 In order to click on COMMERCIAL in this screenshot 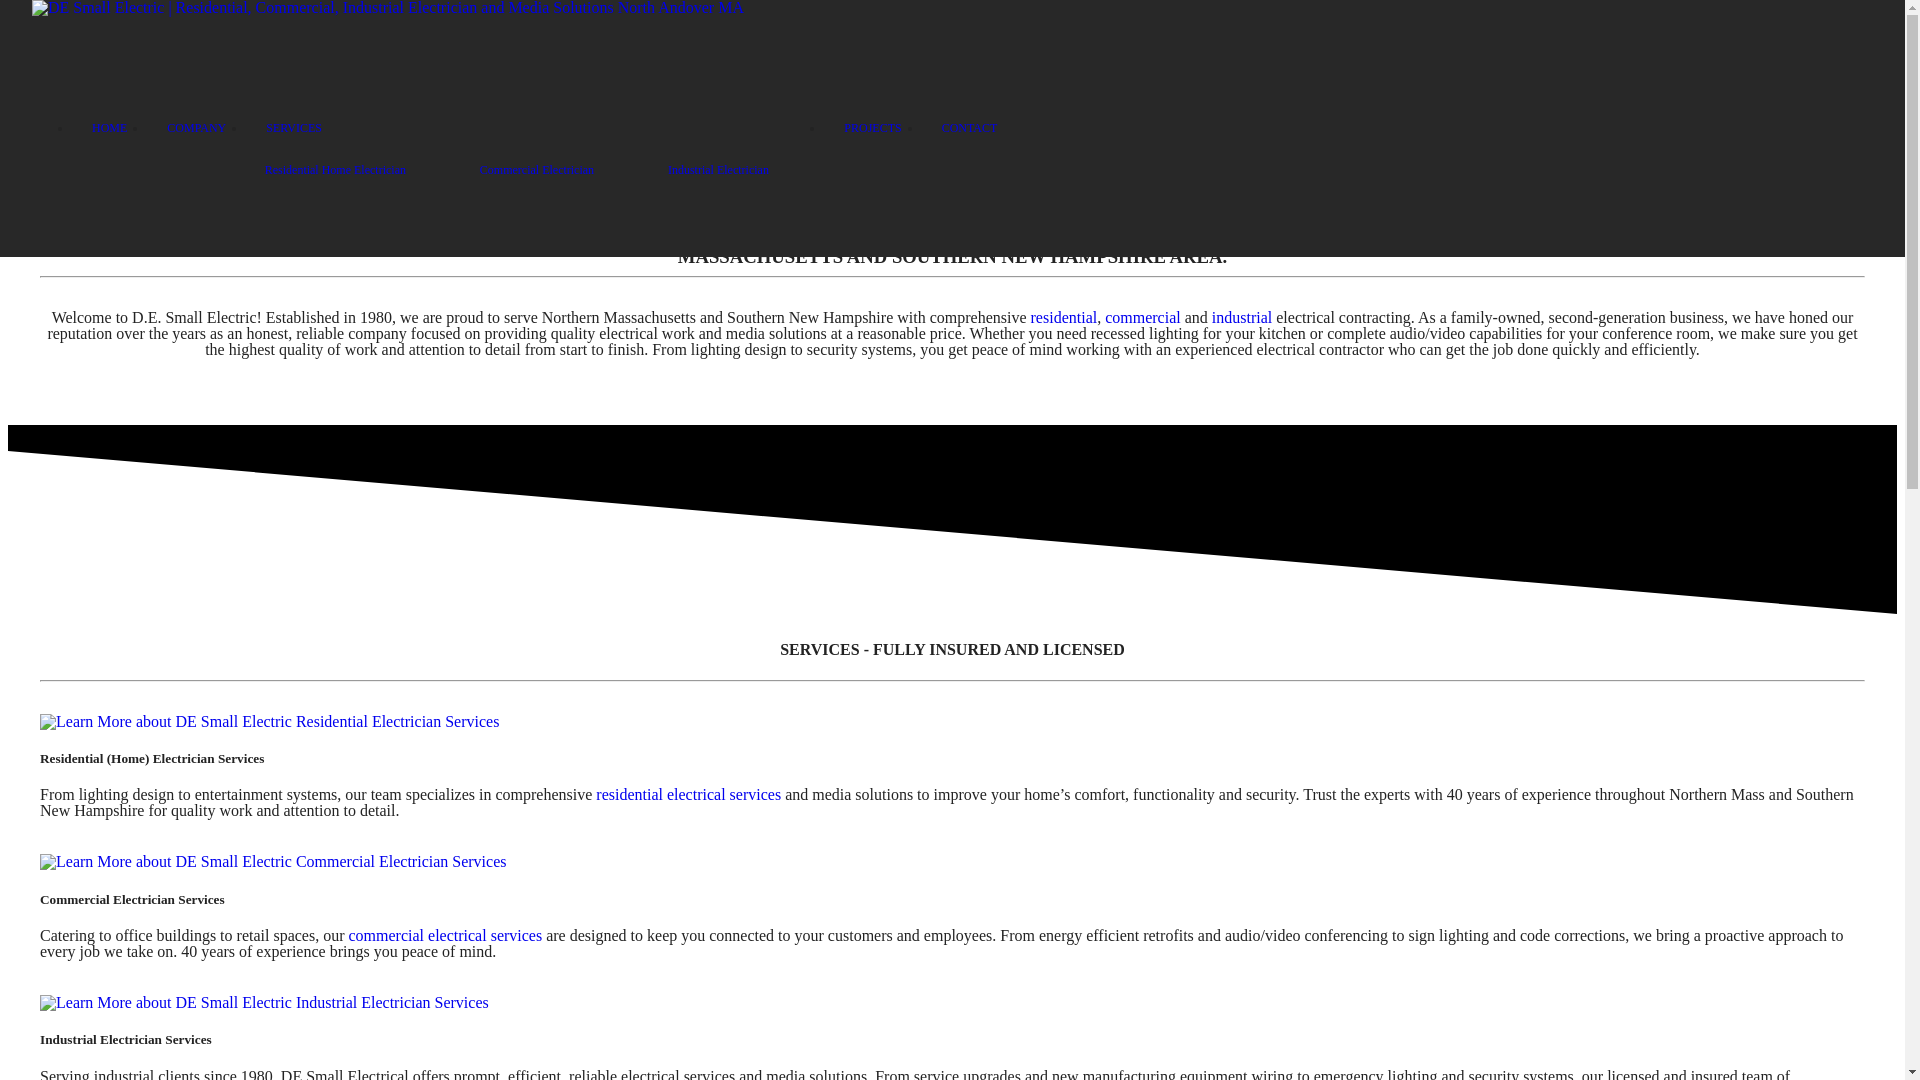, I will do `click(943, 235)`.